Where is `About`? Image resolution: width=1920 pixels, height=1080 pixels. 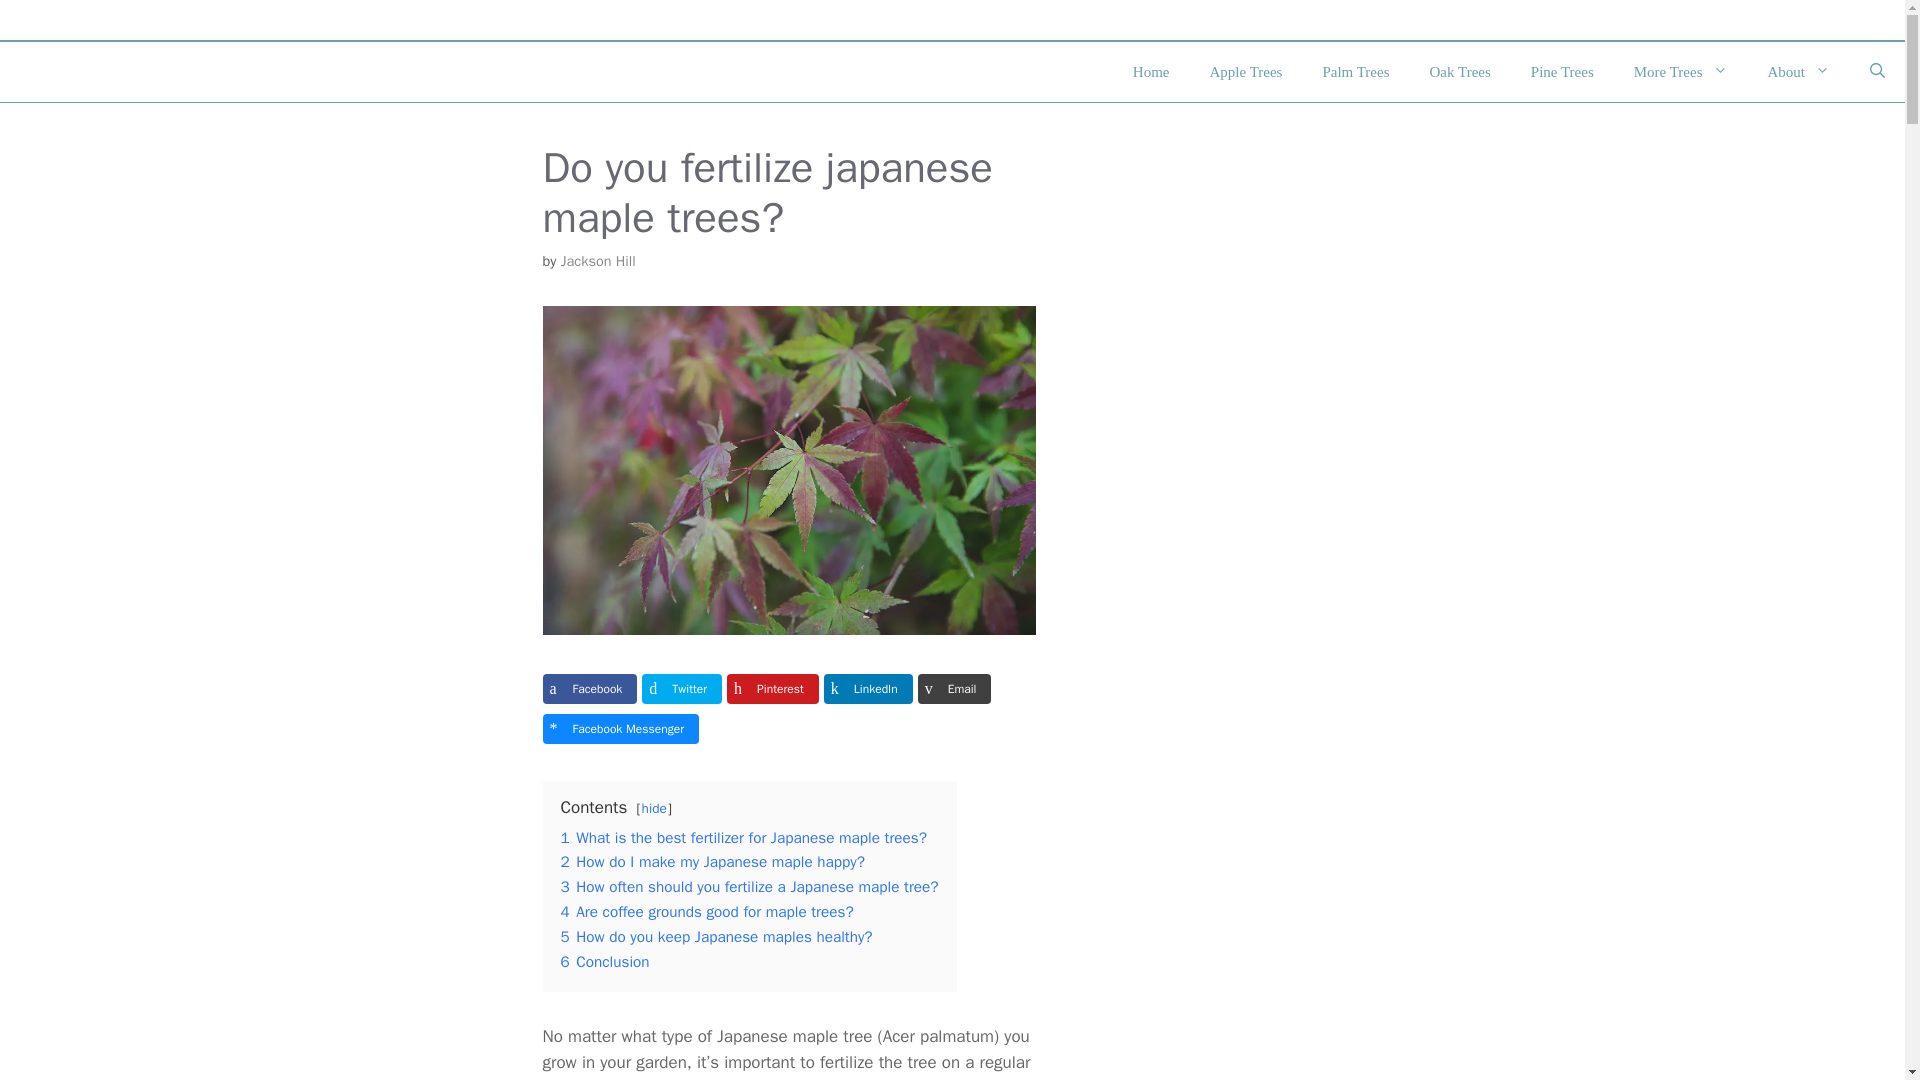 About is located at coordinates (1798, 72).